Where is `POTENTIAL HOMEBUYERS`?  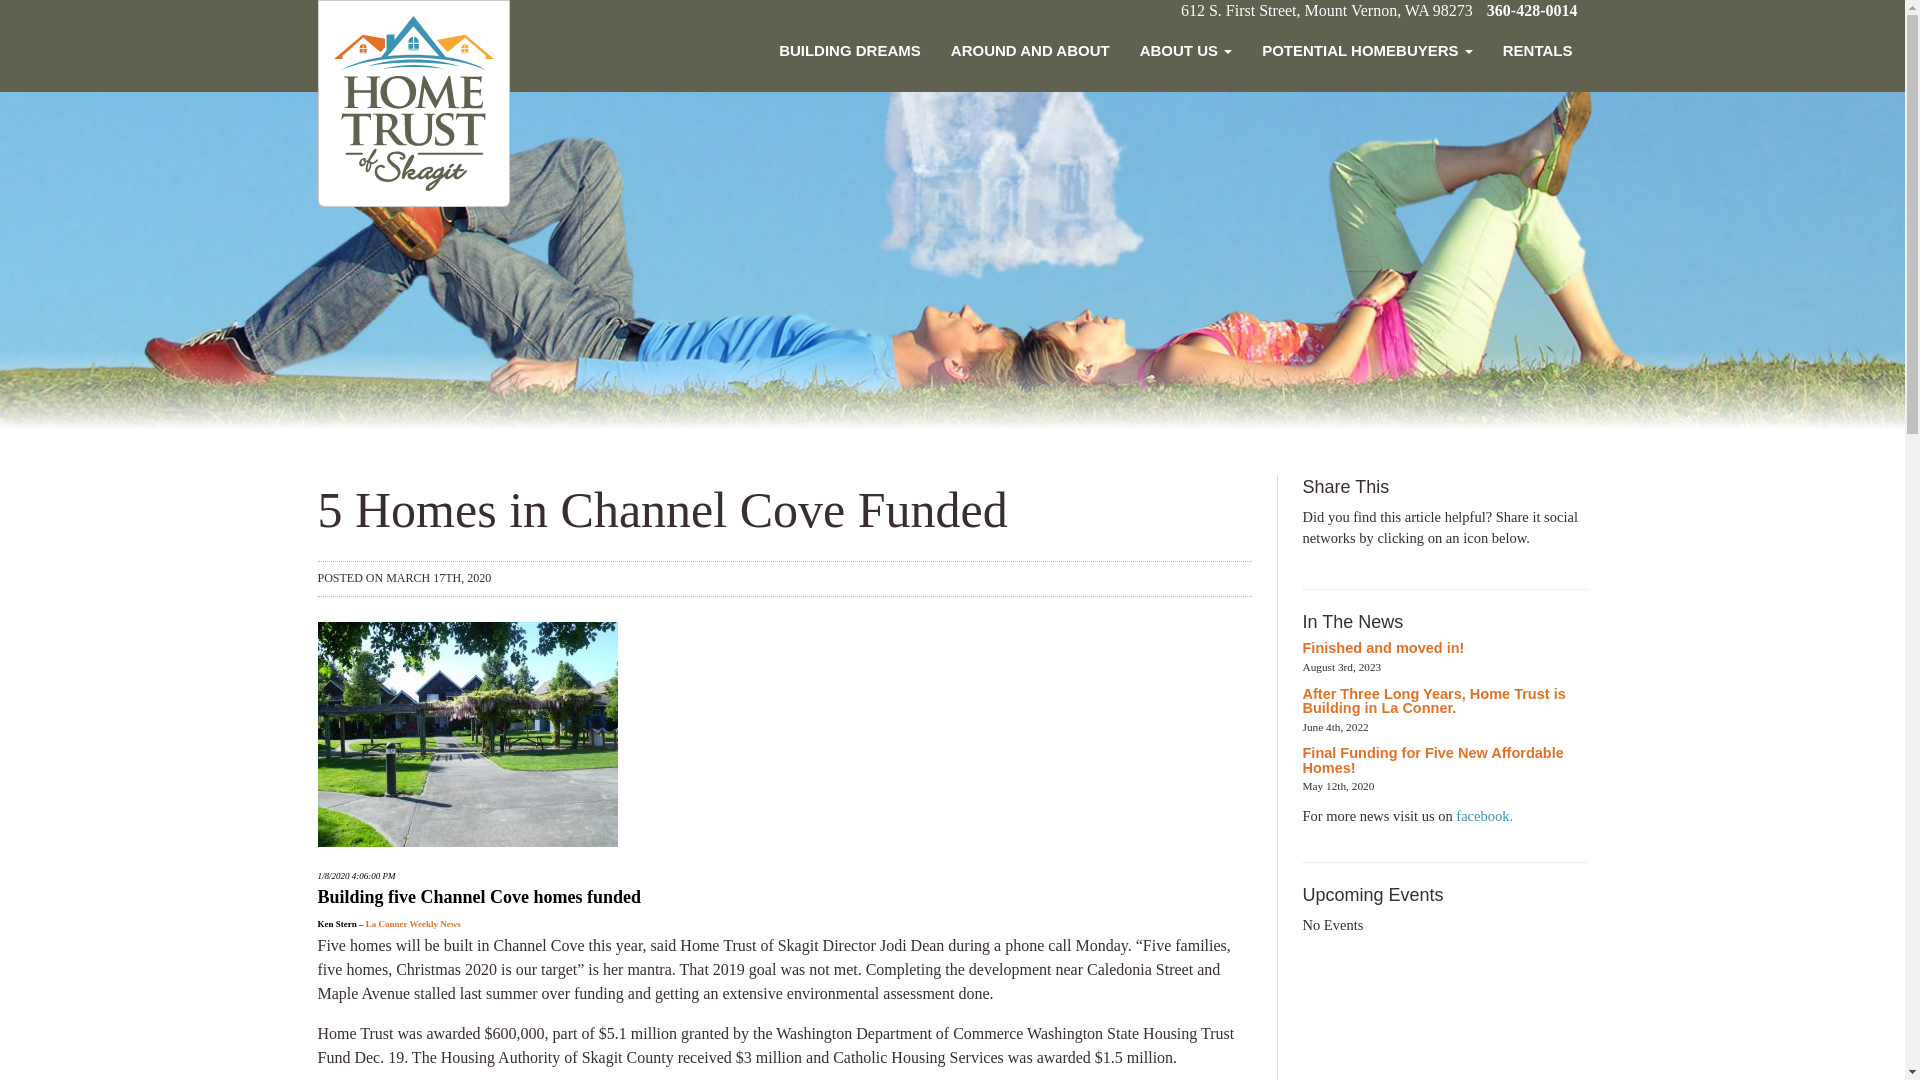 POTENTIAL HOMEBUYERS is located at coordinates (1367, 51).